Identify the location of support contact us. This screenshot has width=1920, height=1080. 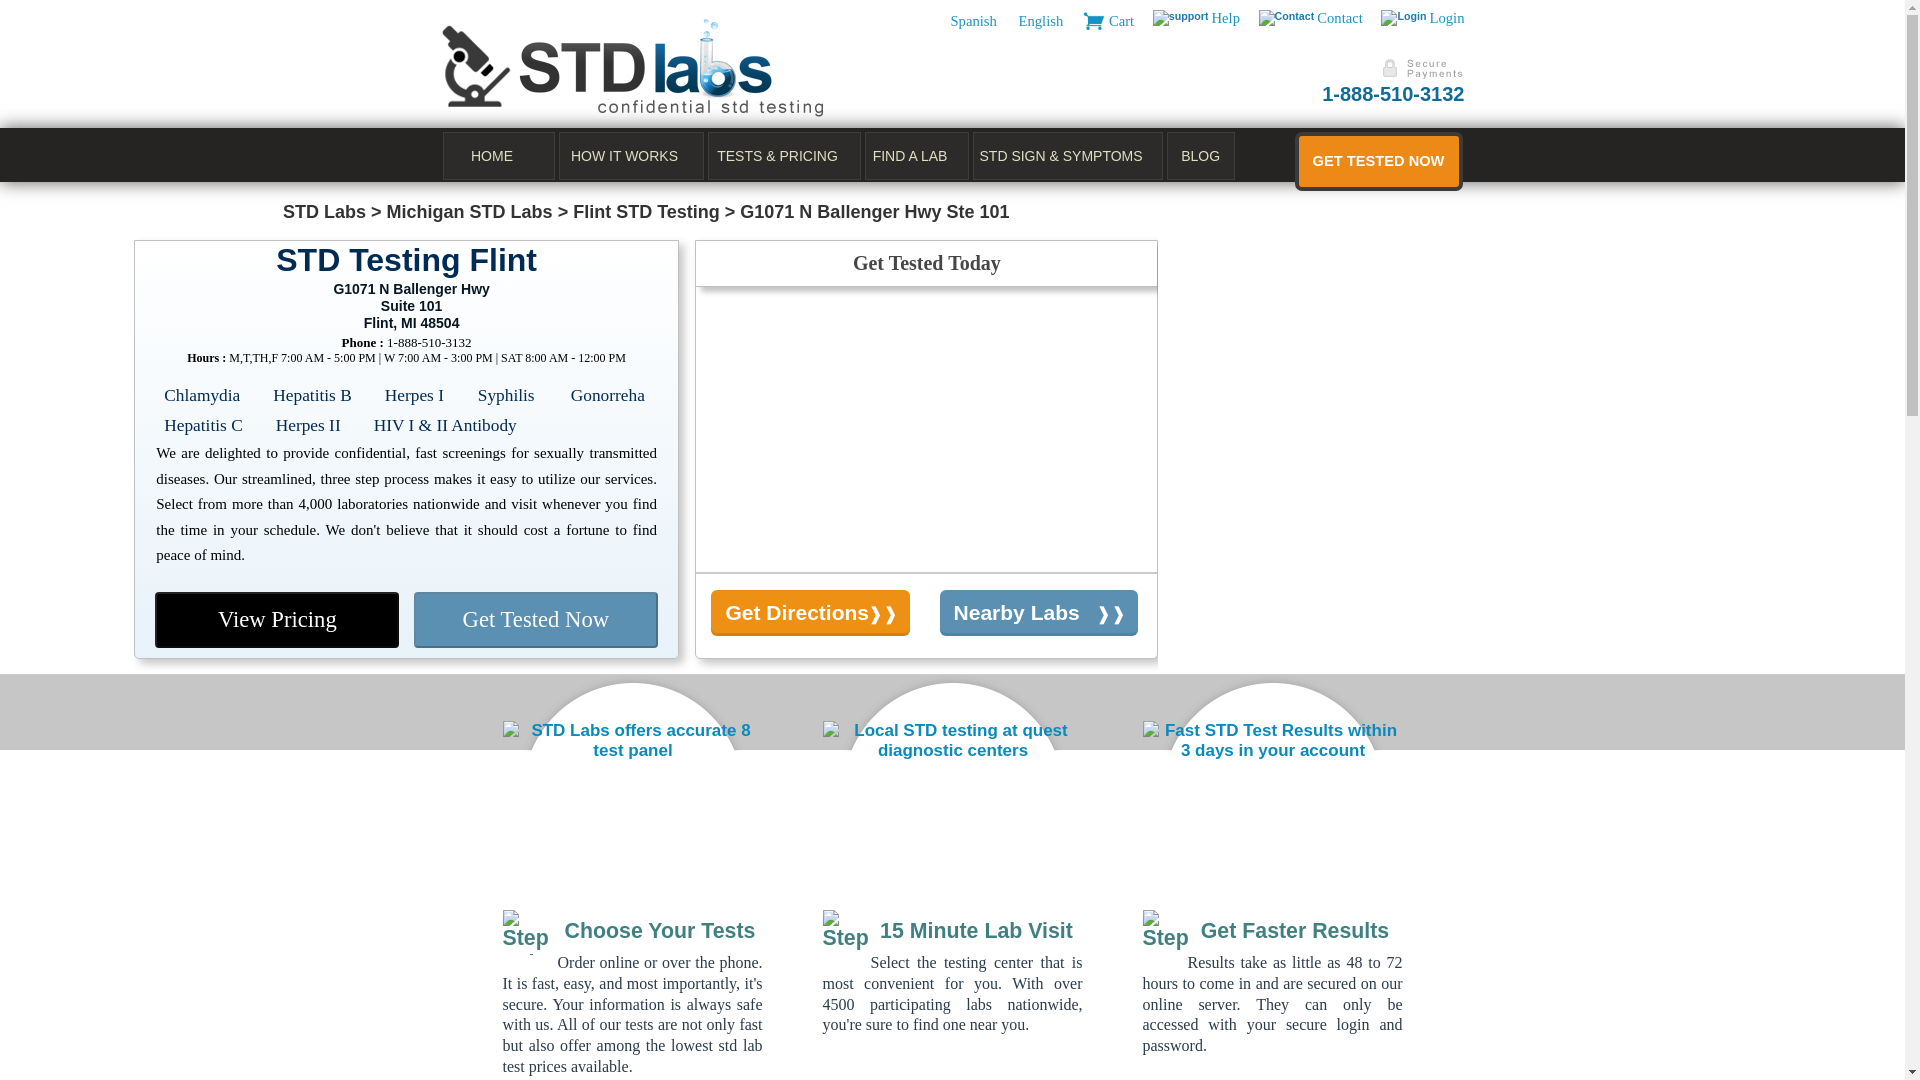
(1287, 17).